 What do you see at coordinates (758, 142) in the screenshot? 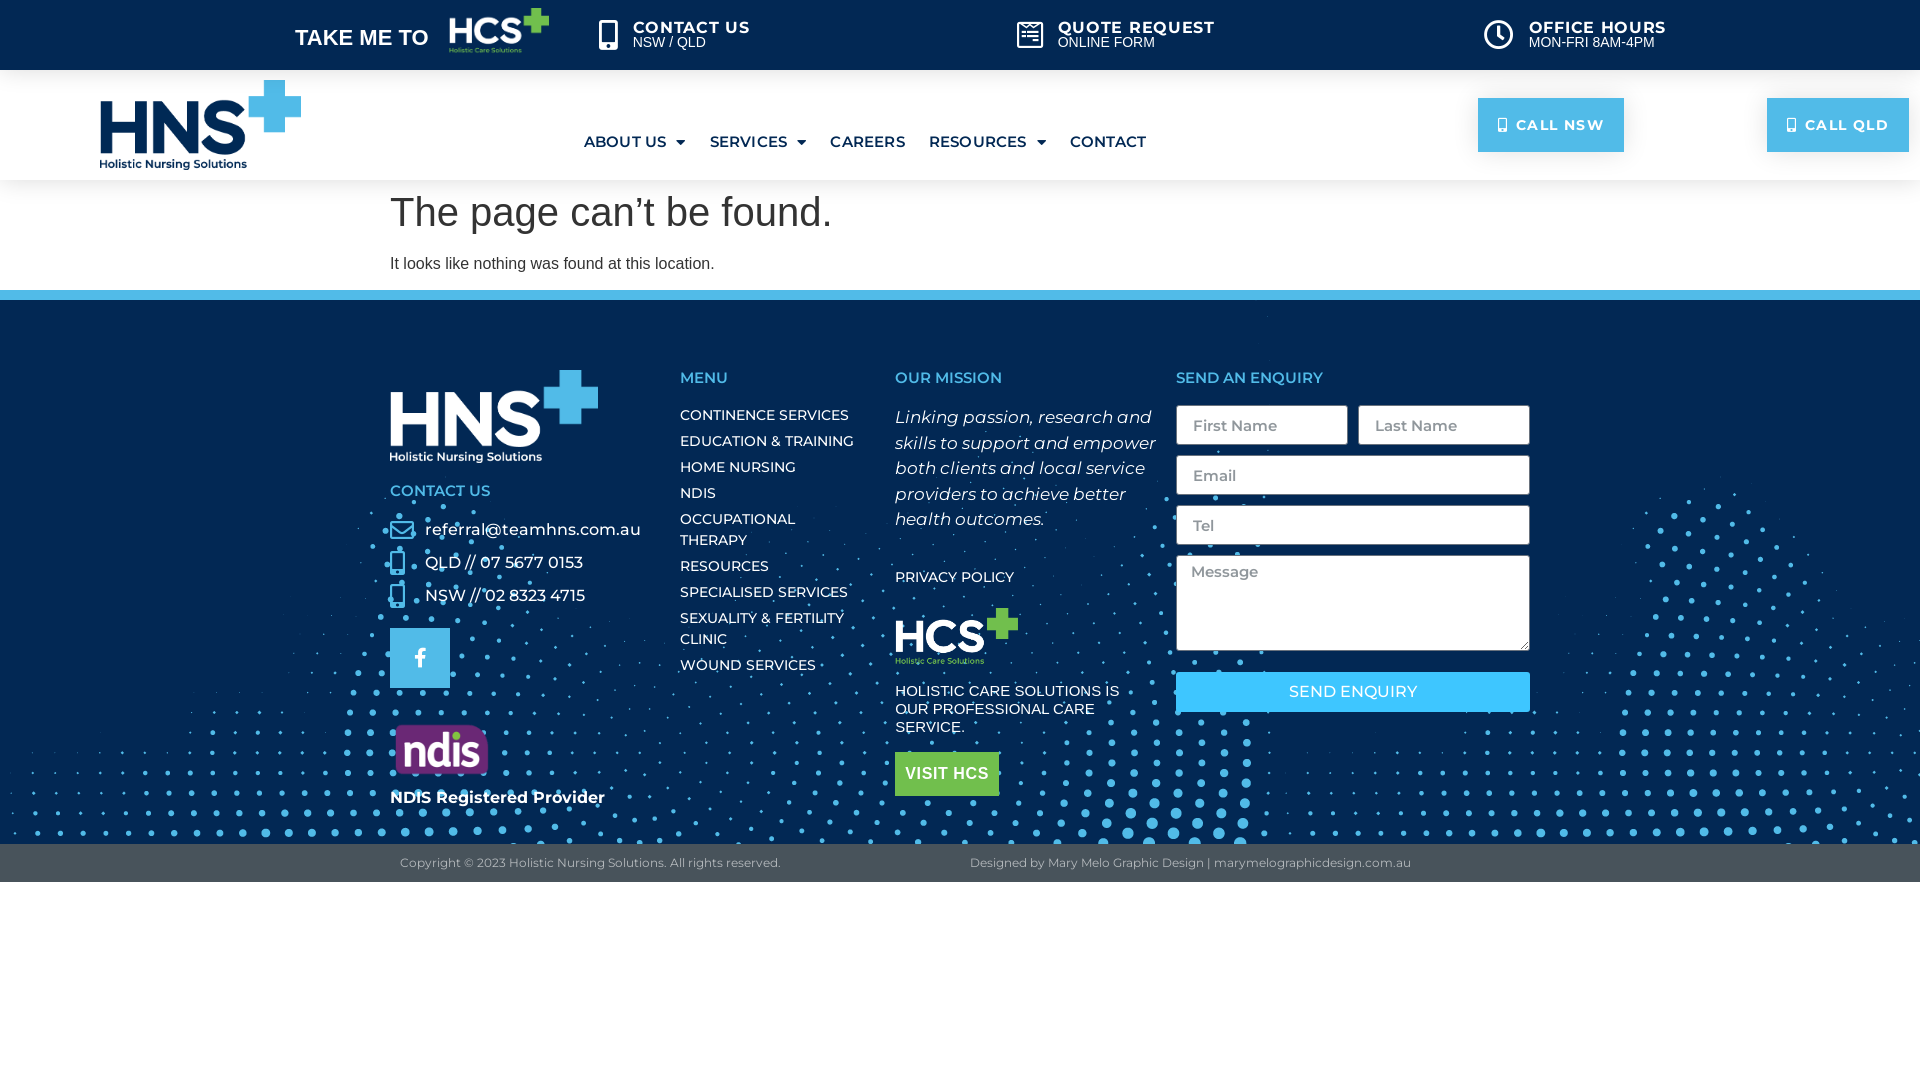
I see `SERVICES` at bounding box center [758, 142].